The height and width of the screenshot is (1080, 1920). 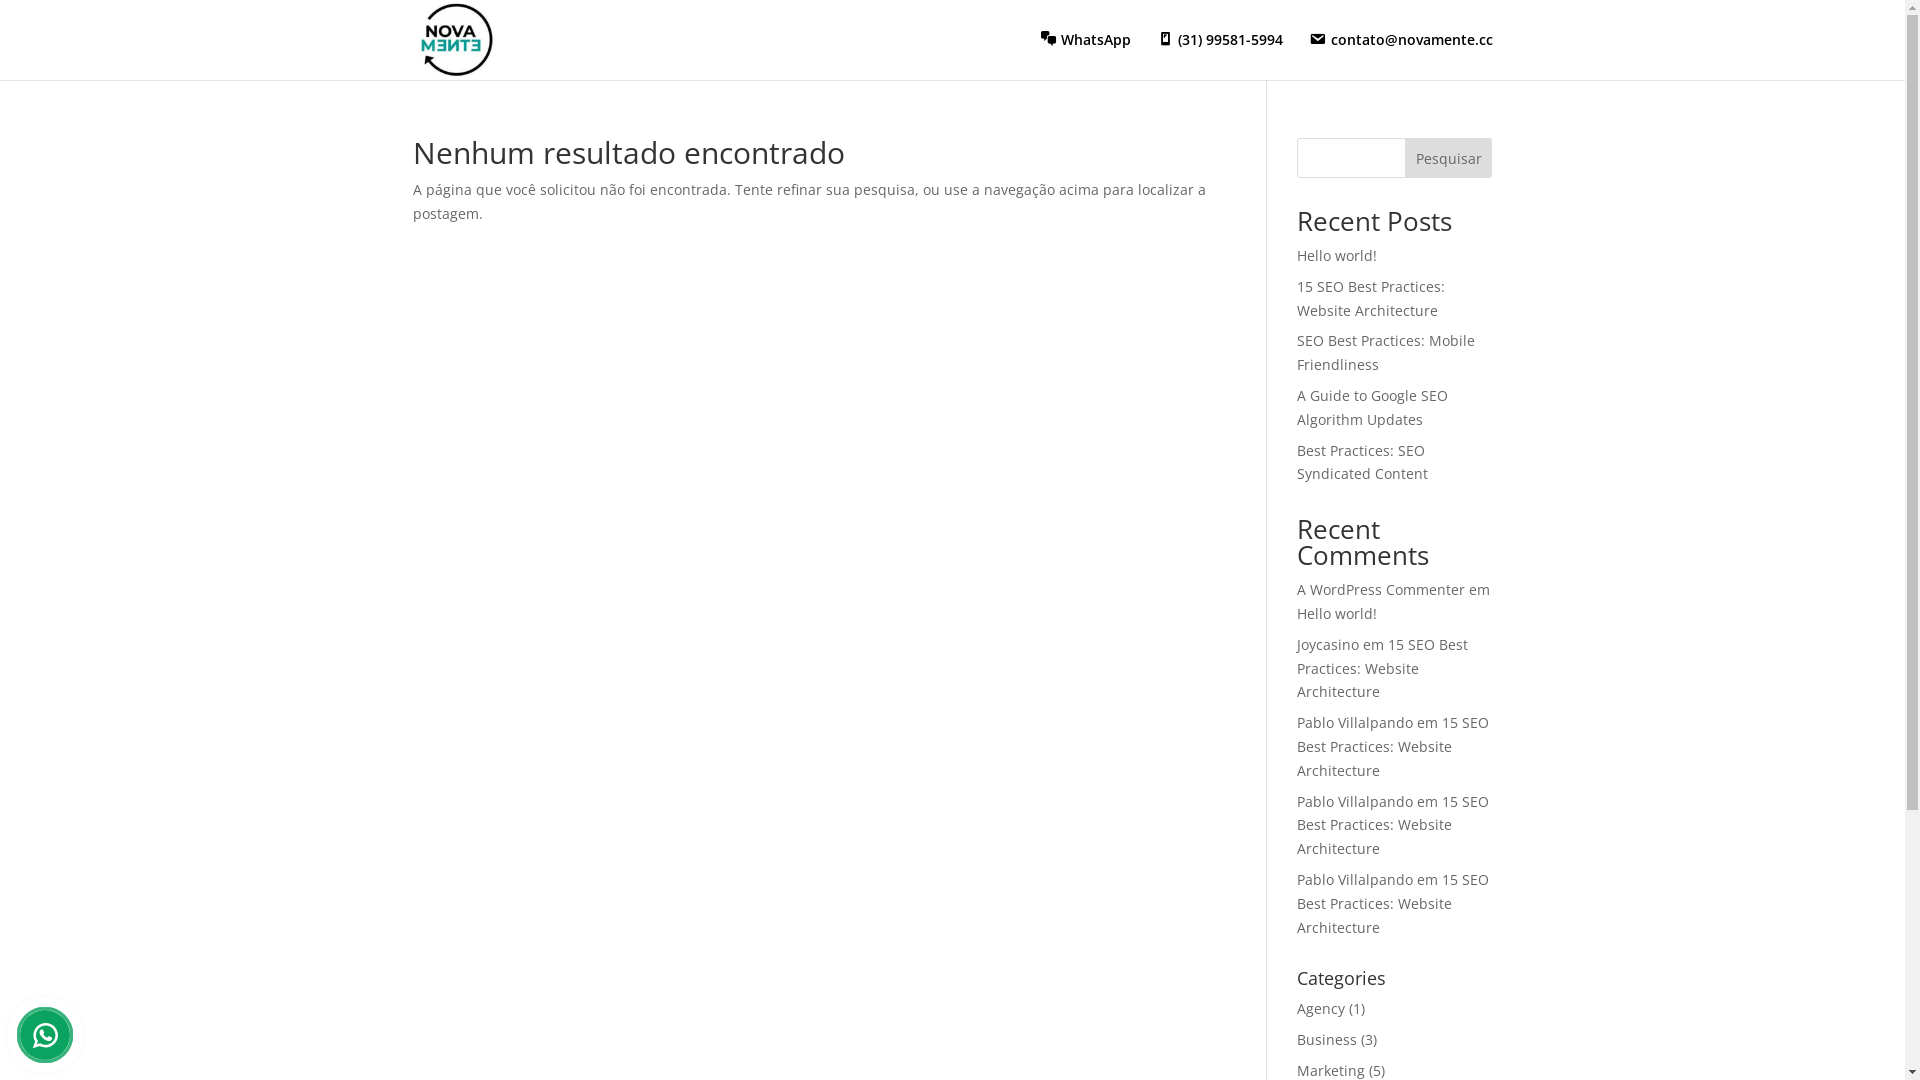 What do you see at coordinates (1393, 904) in the screenshot?
I see `15 SEO Best Practices: Website Architecture` at bounding box center [1393, 904].